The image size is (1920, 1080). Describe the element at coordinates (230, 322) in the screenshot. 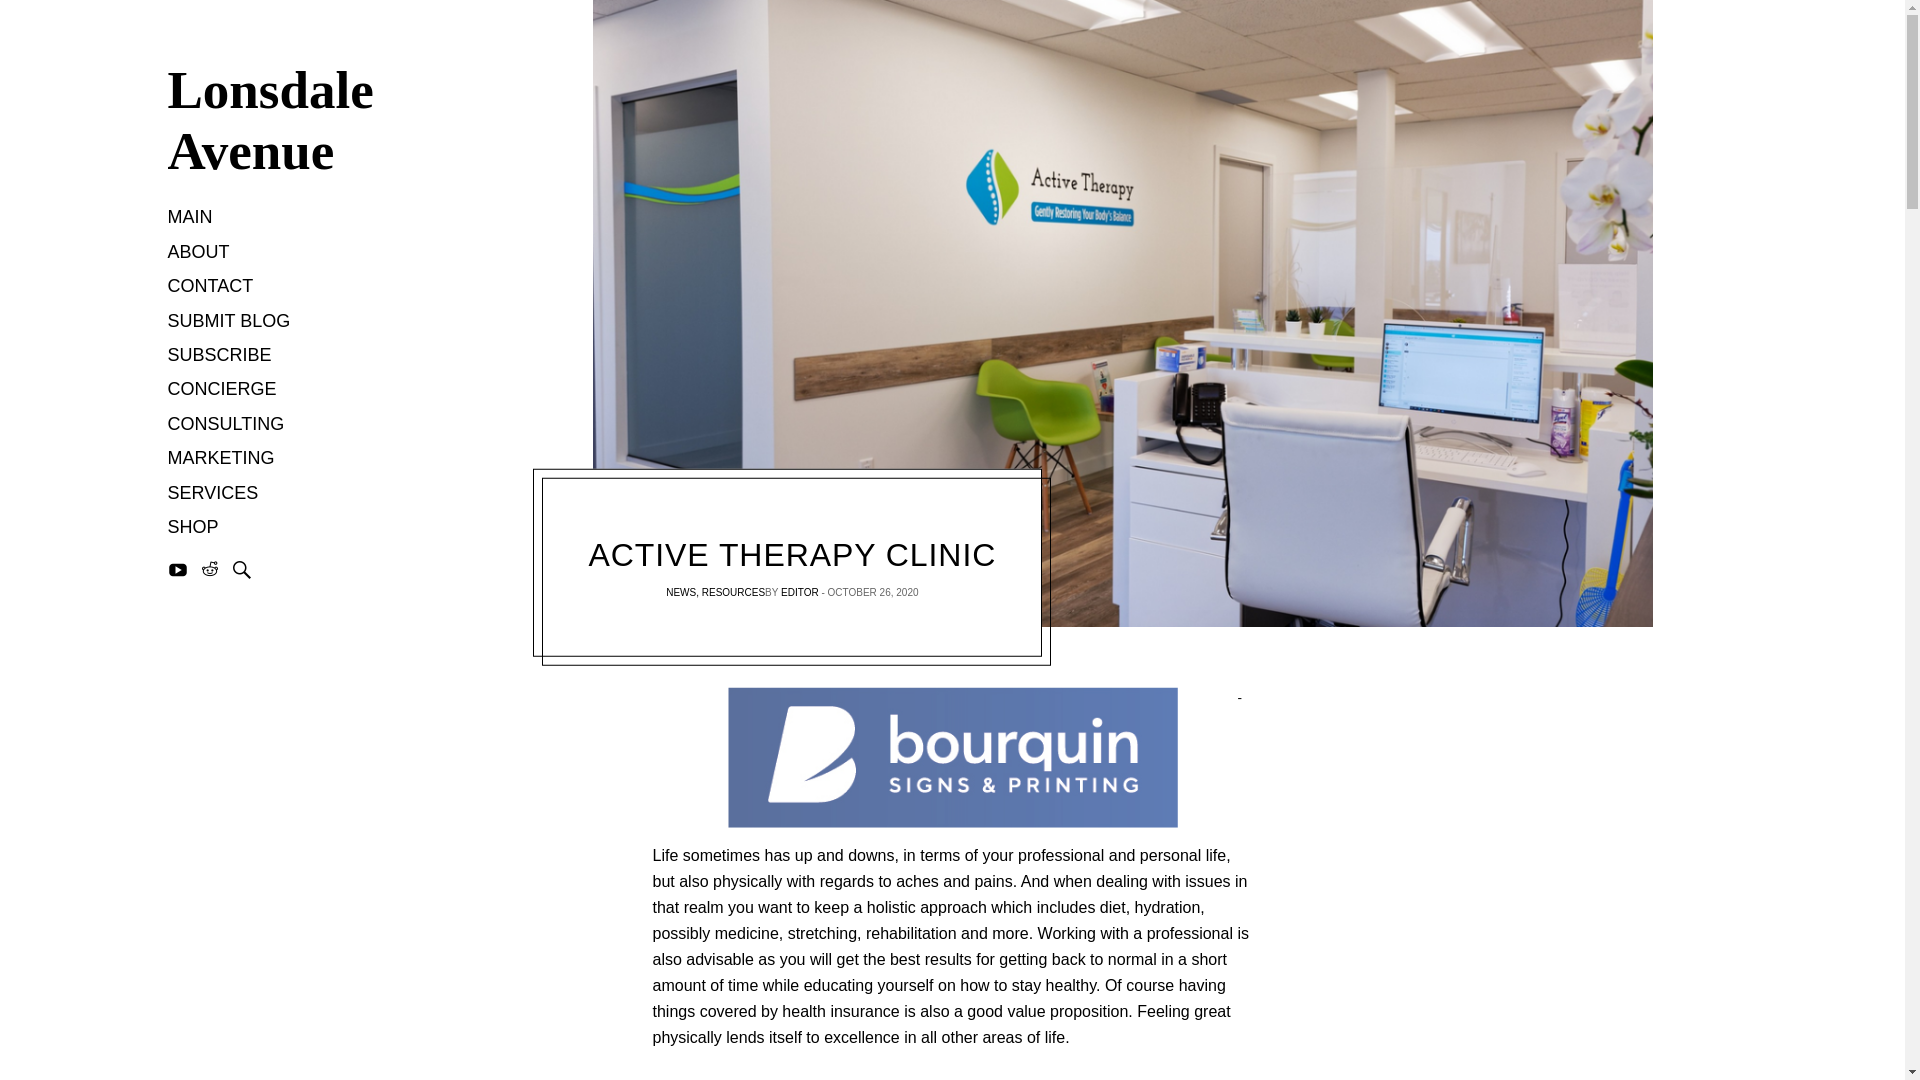

I see `SUBMIT BLOG` at that location.